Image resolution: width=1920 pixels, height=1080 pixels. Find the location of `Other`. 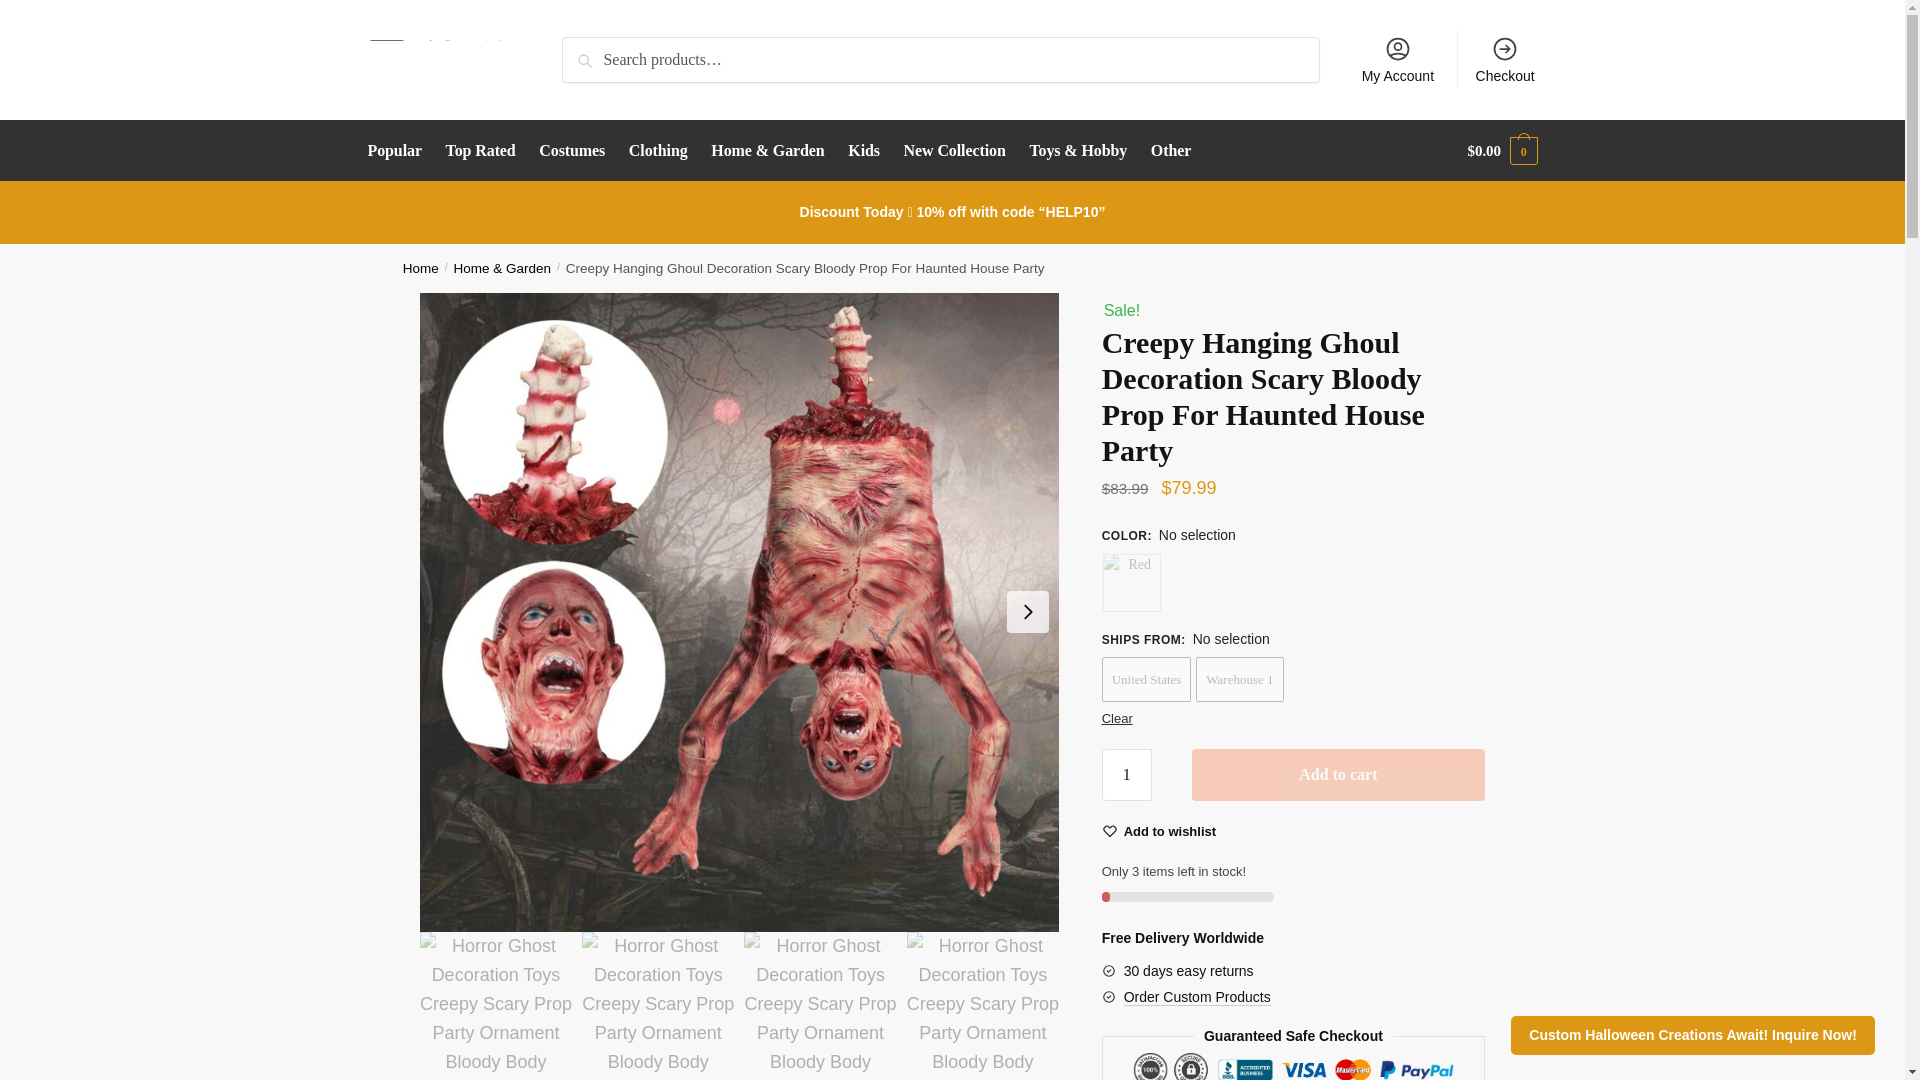

Other is located at coordinates (1171, 150).